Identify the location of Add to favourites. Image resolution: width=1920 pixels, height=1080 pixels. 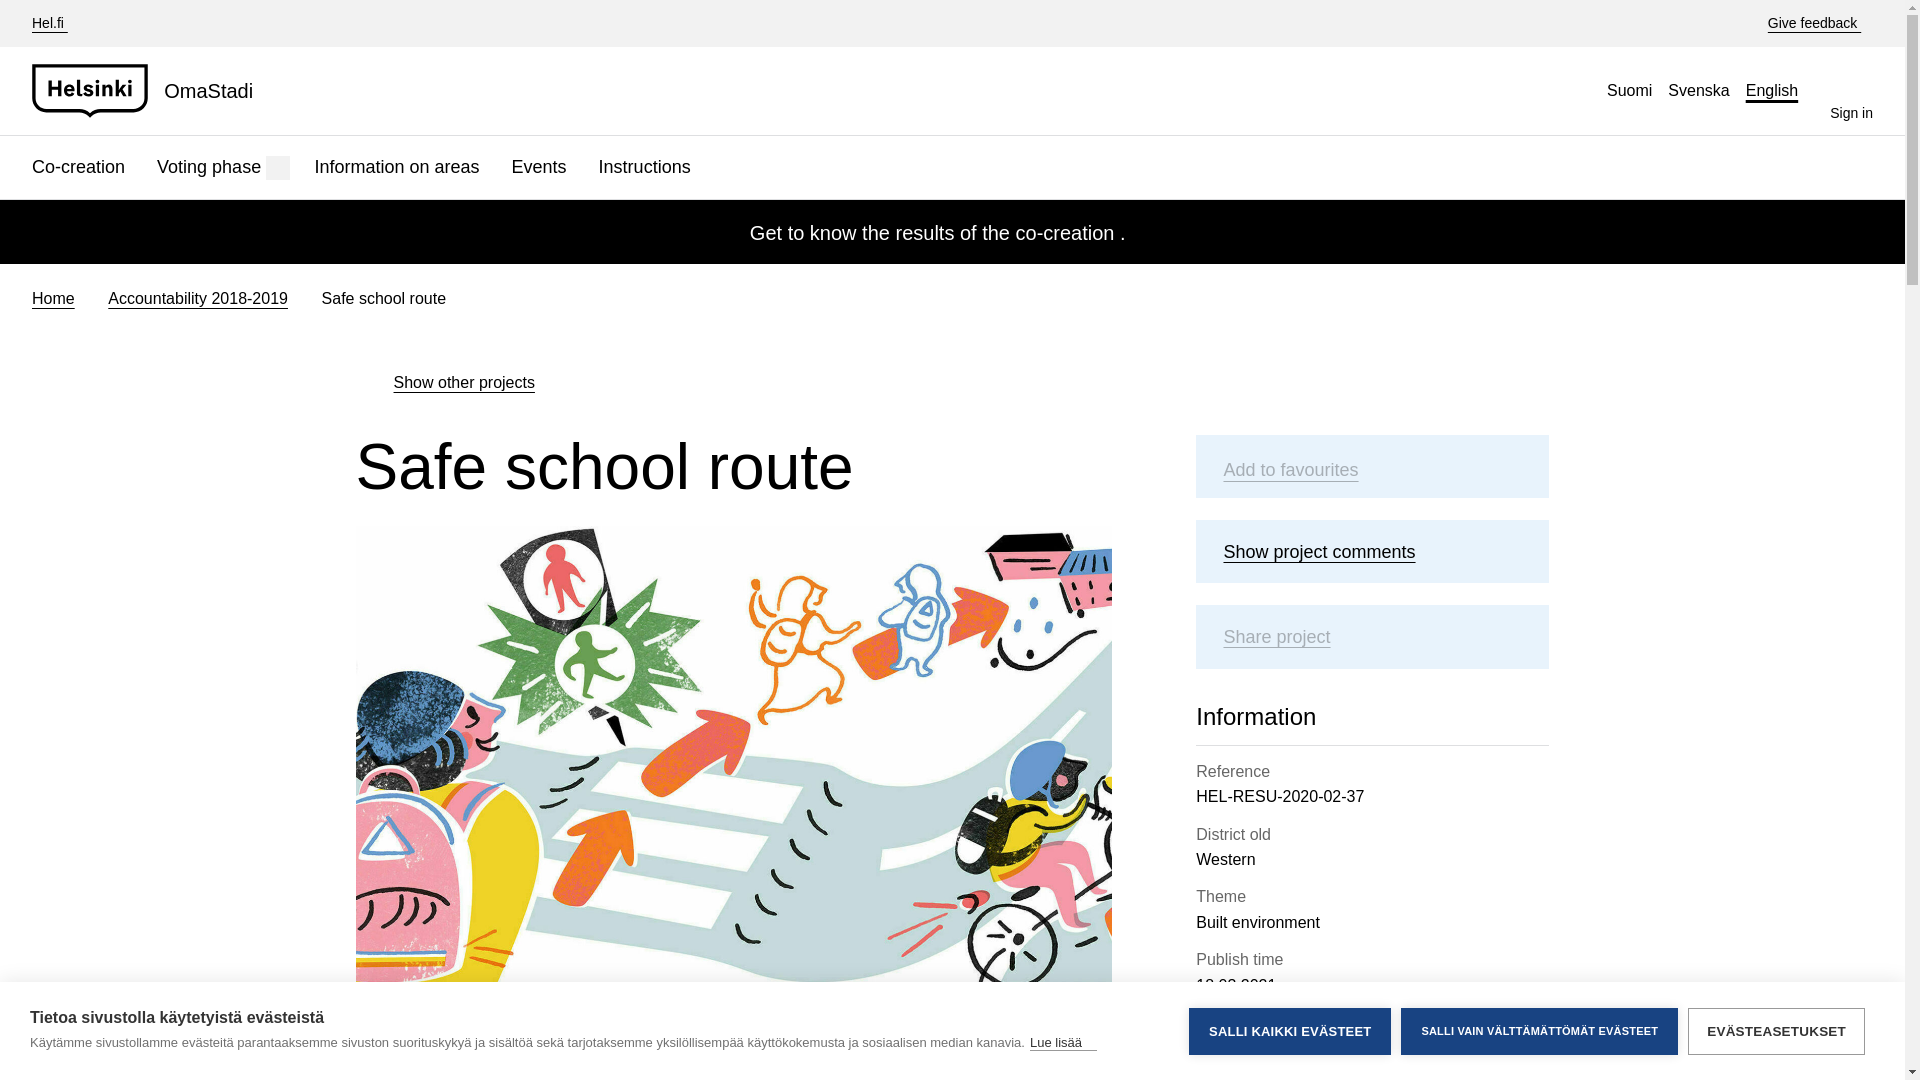
(1311, 465).